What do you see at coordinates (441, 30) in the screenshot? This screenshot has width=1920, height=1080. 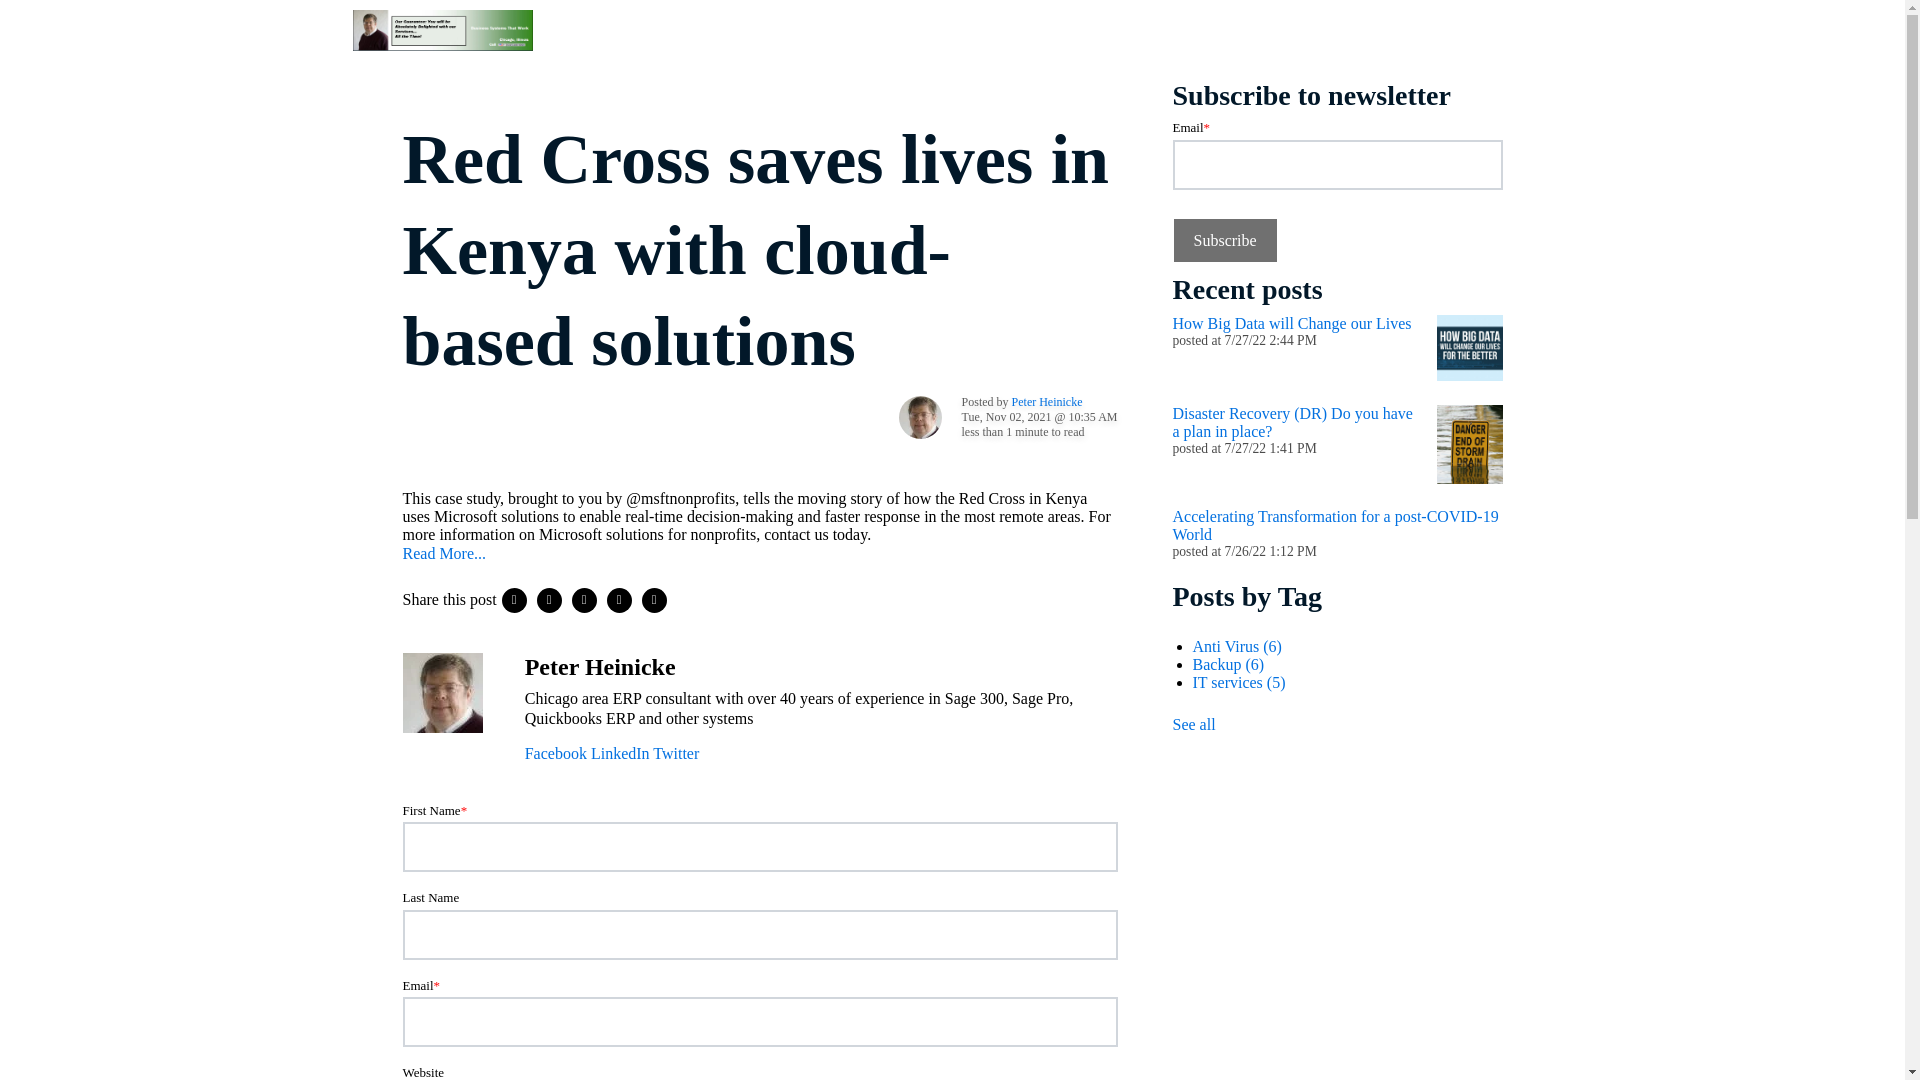 I see `Business Systems That Work` at bounding box center [441, 30].